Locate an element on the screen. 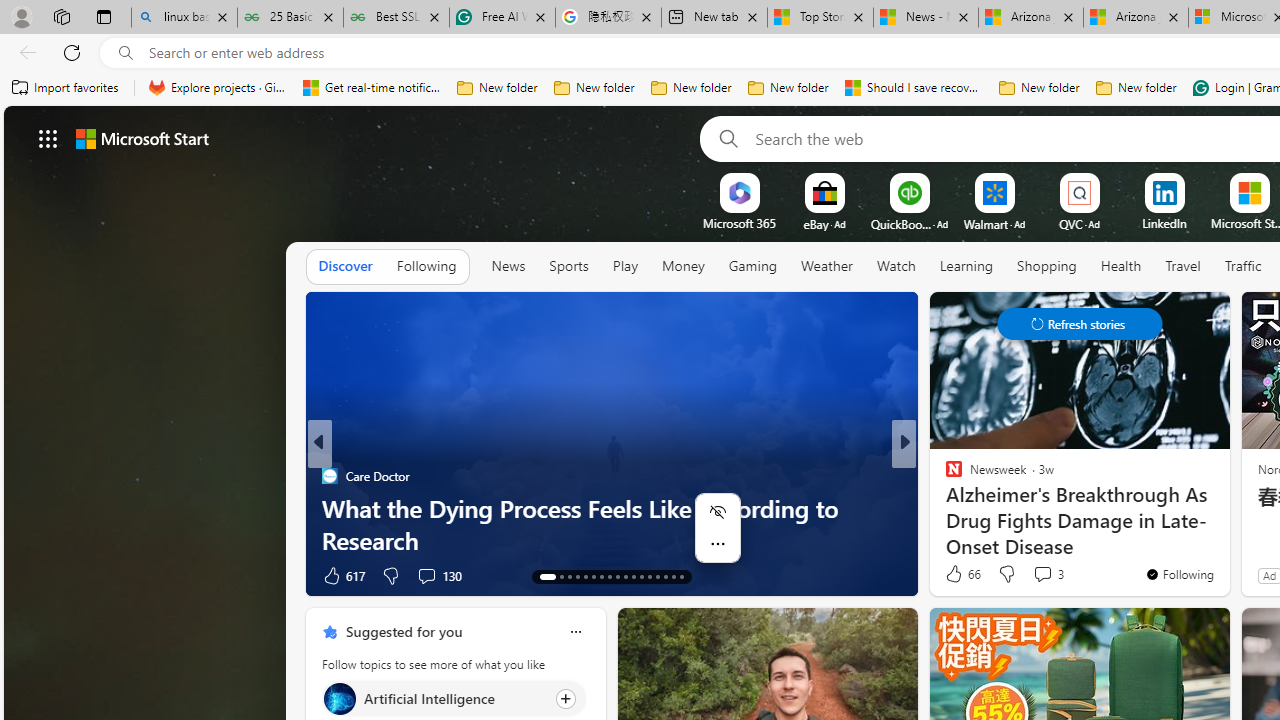  View comments 26 Comment is located at coordinates (1042, 576).